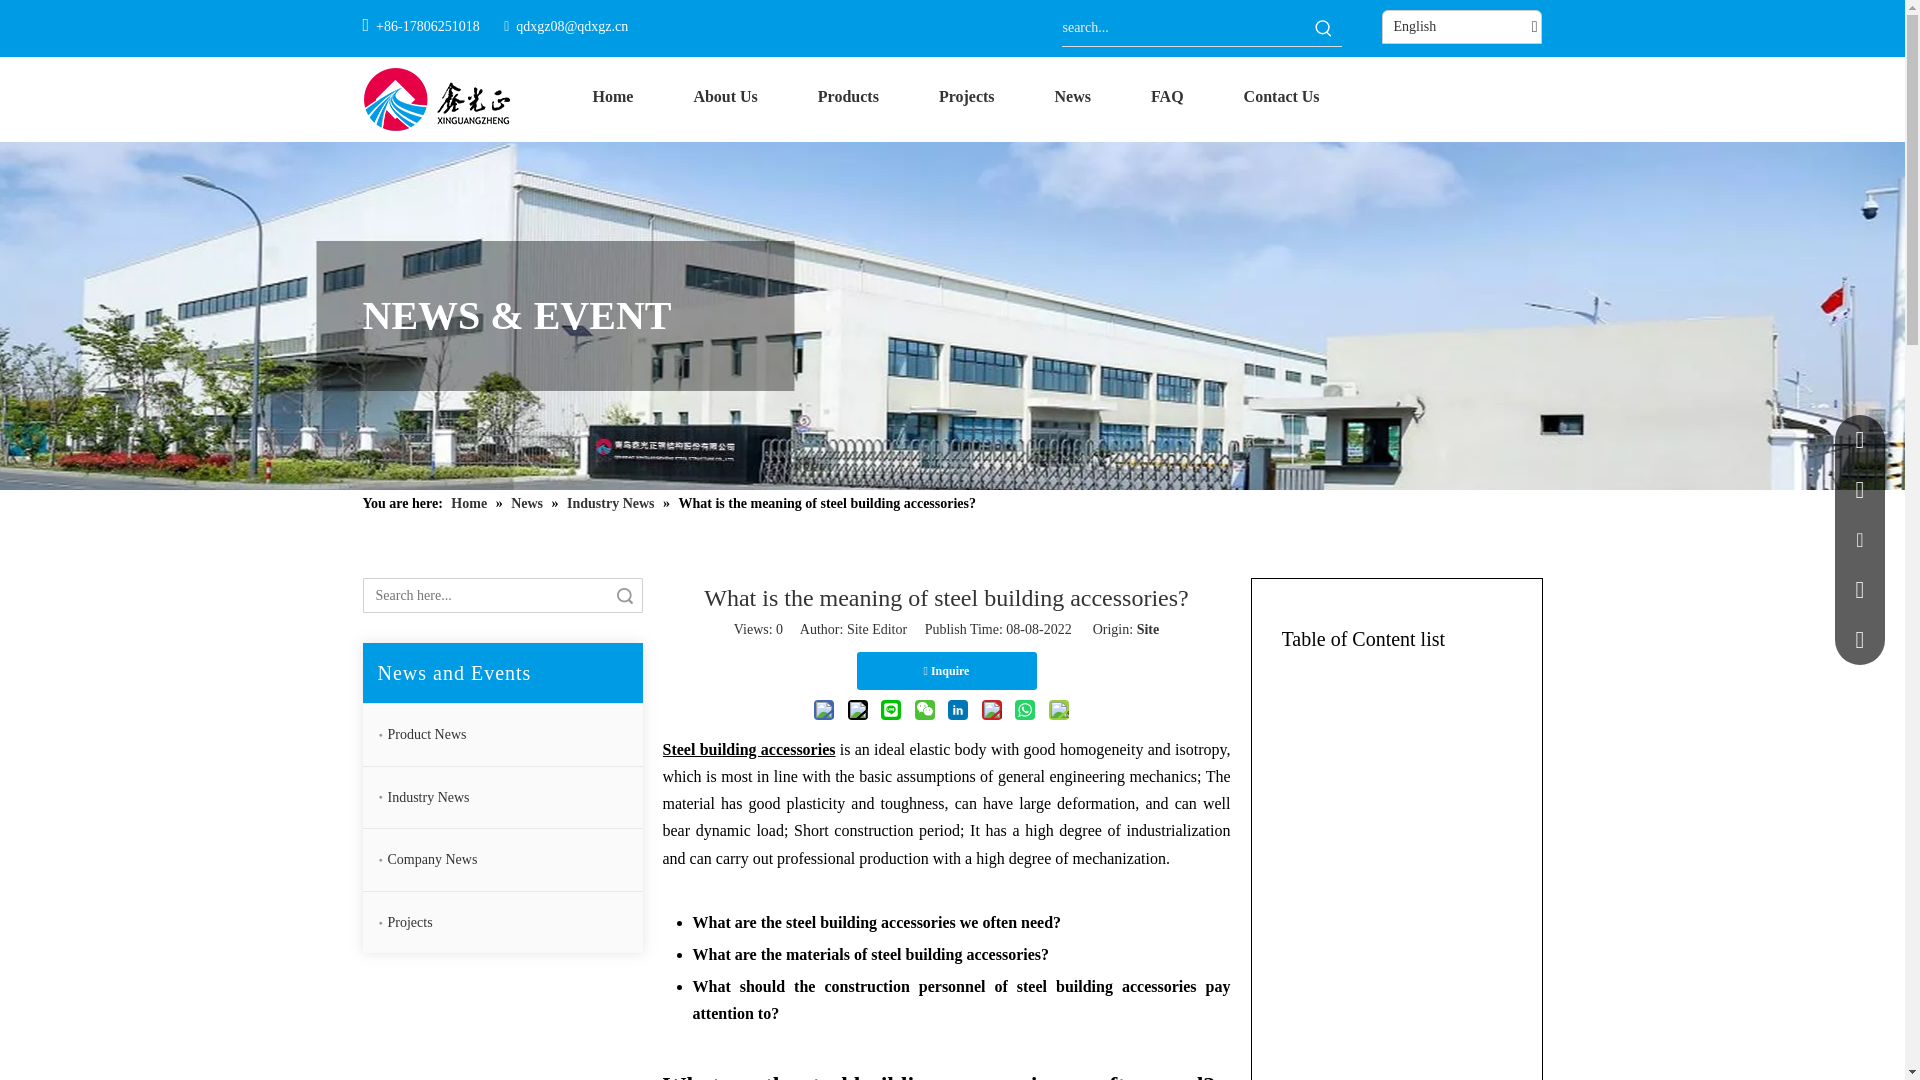 This screenshot has width=1920, height=1080. What do you see at coordinates (515, 860) in the screenshot?
I see `Company News` at bounding box center [515, 860].